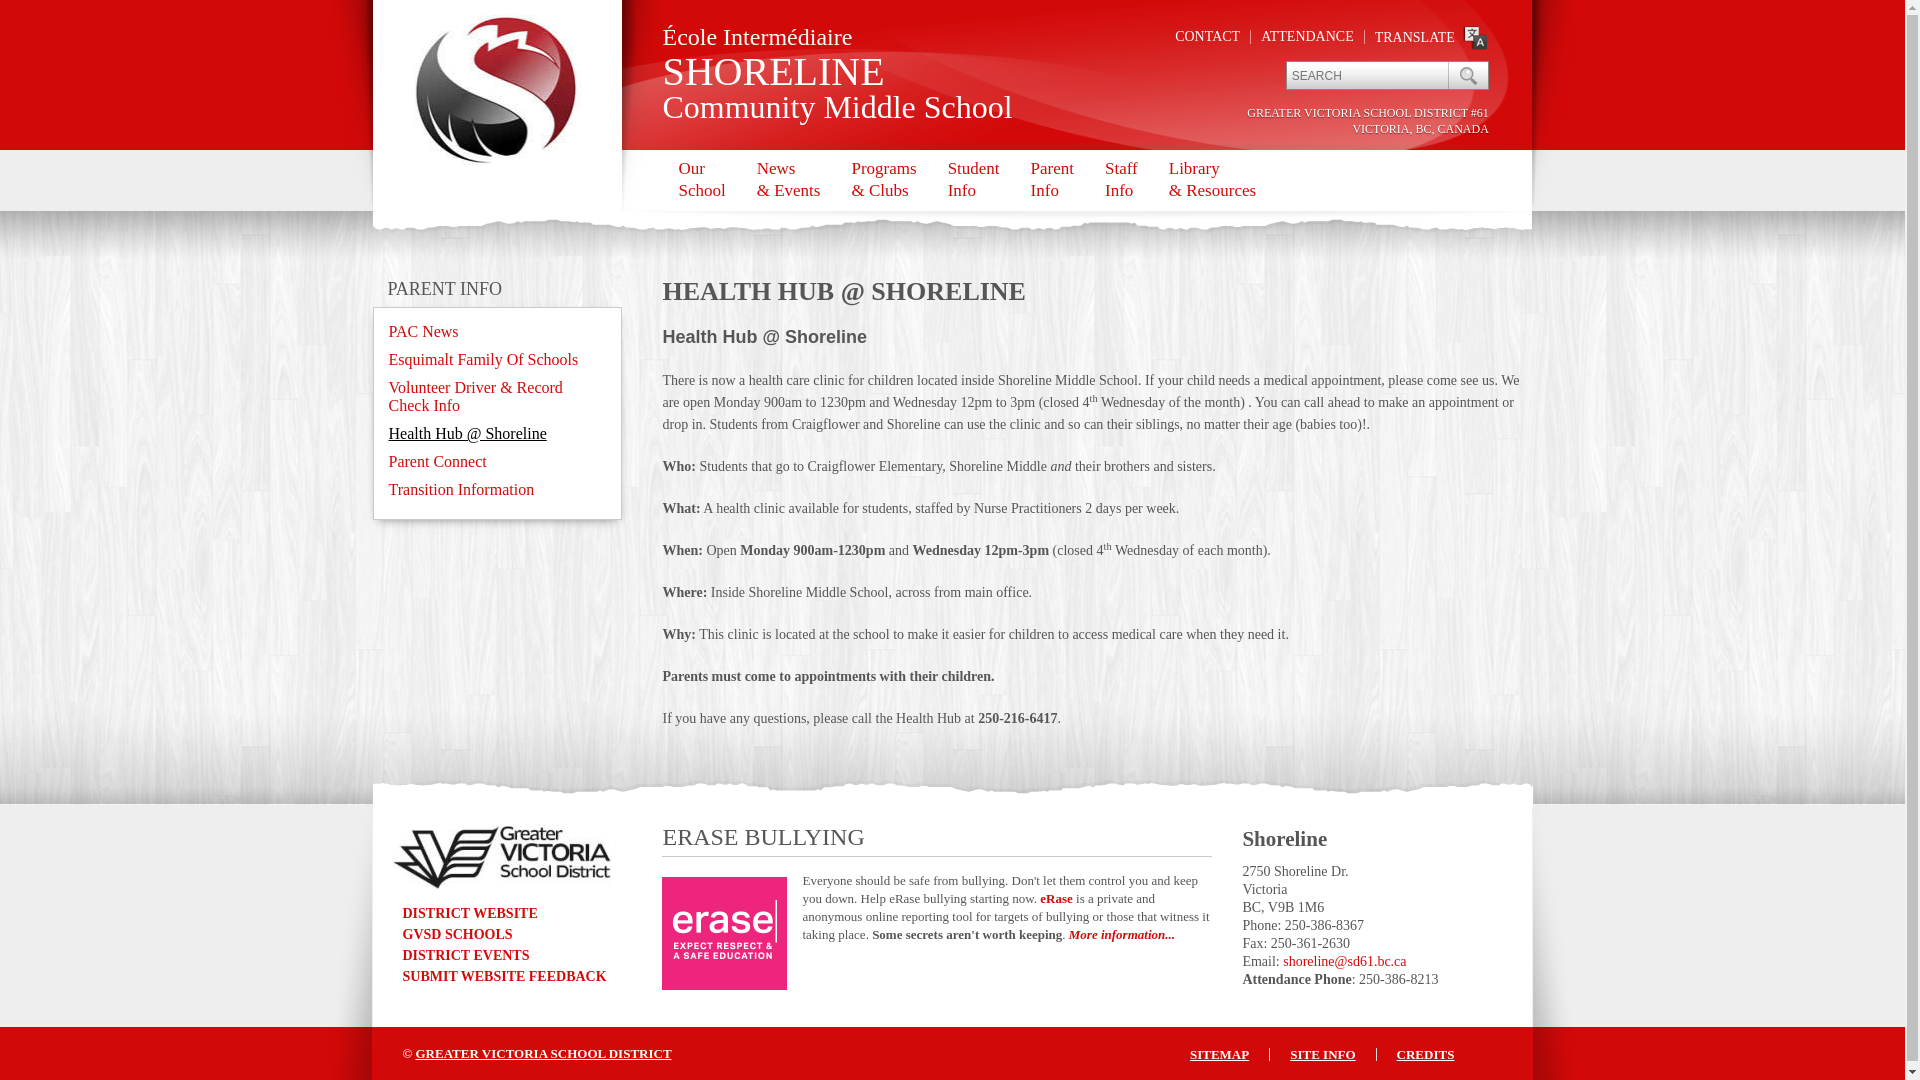  What do you see at coordinates (701, 180) in the screenshot?
I see `Our
School` at bounding box center [701, 180].